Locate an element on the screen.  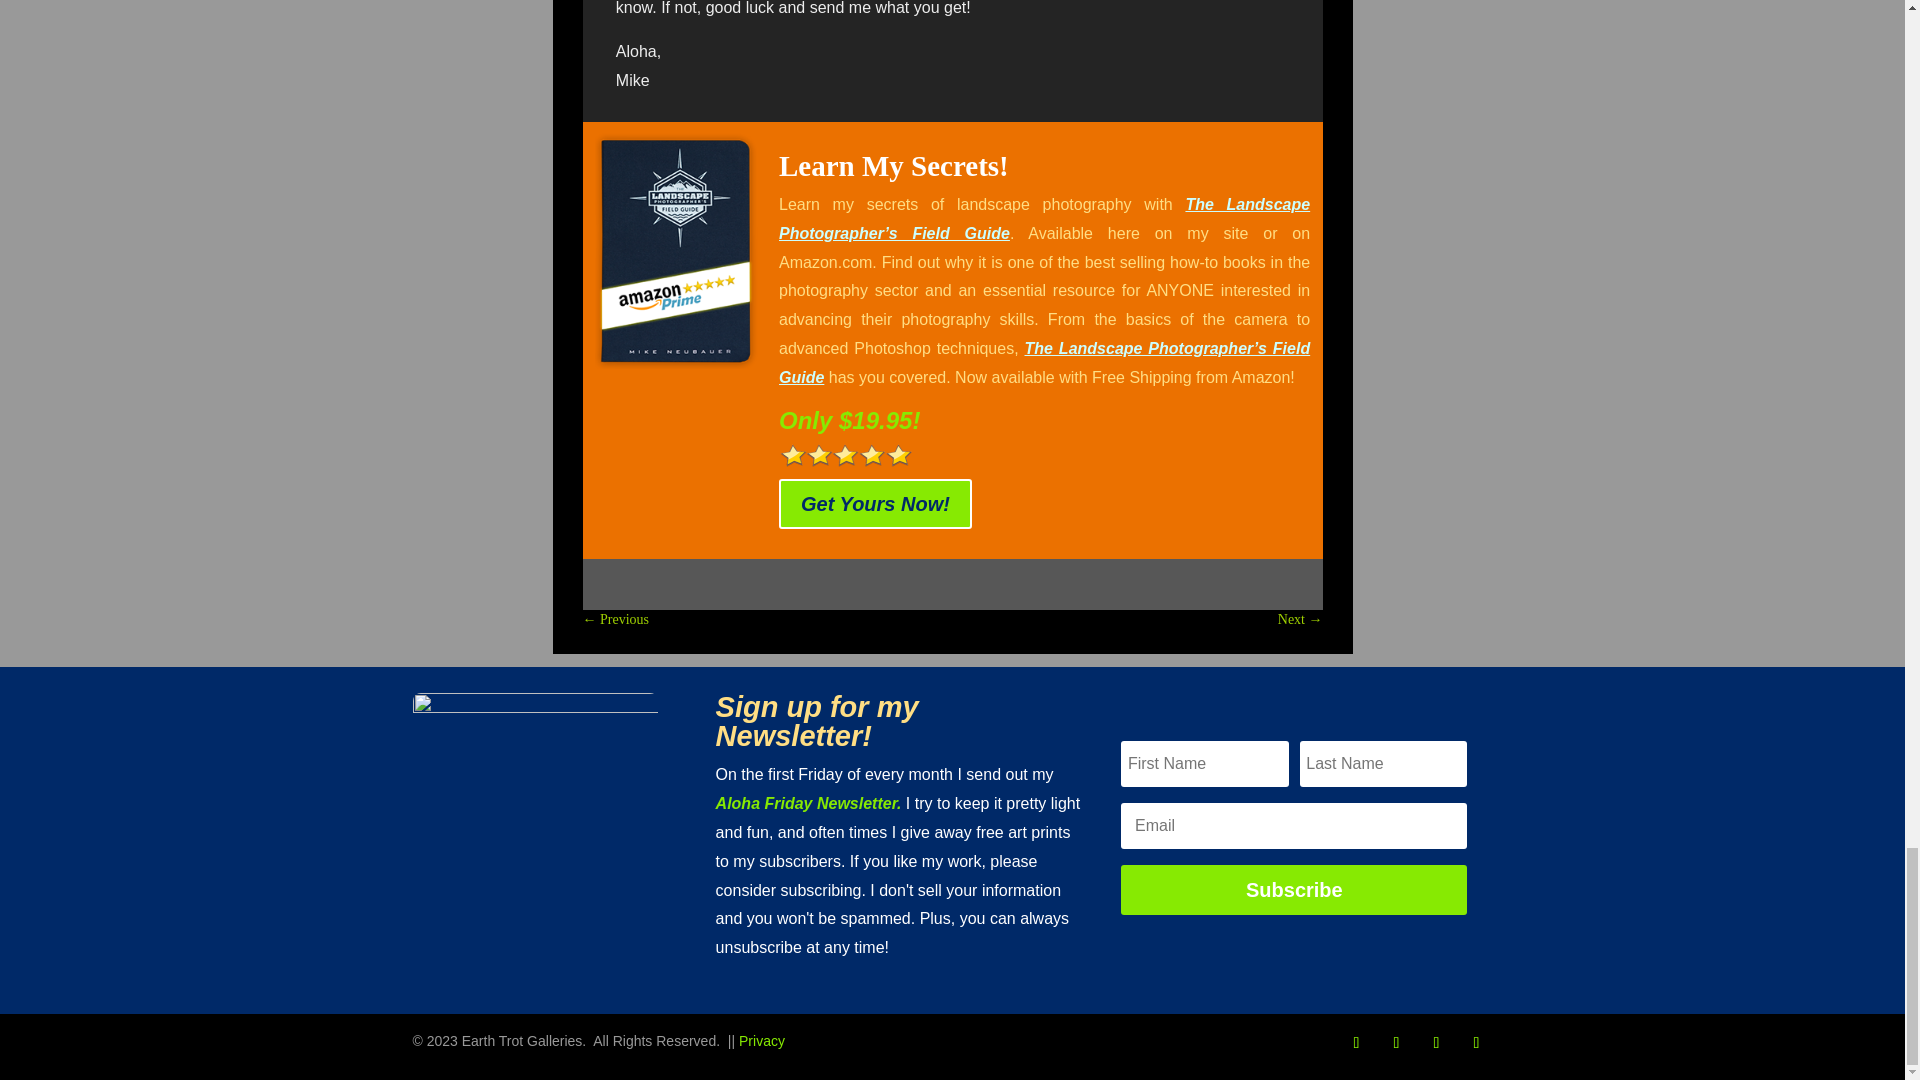
Follow on Youtube is located at coordinates (1475, 1043).